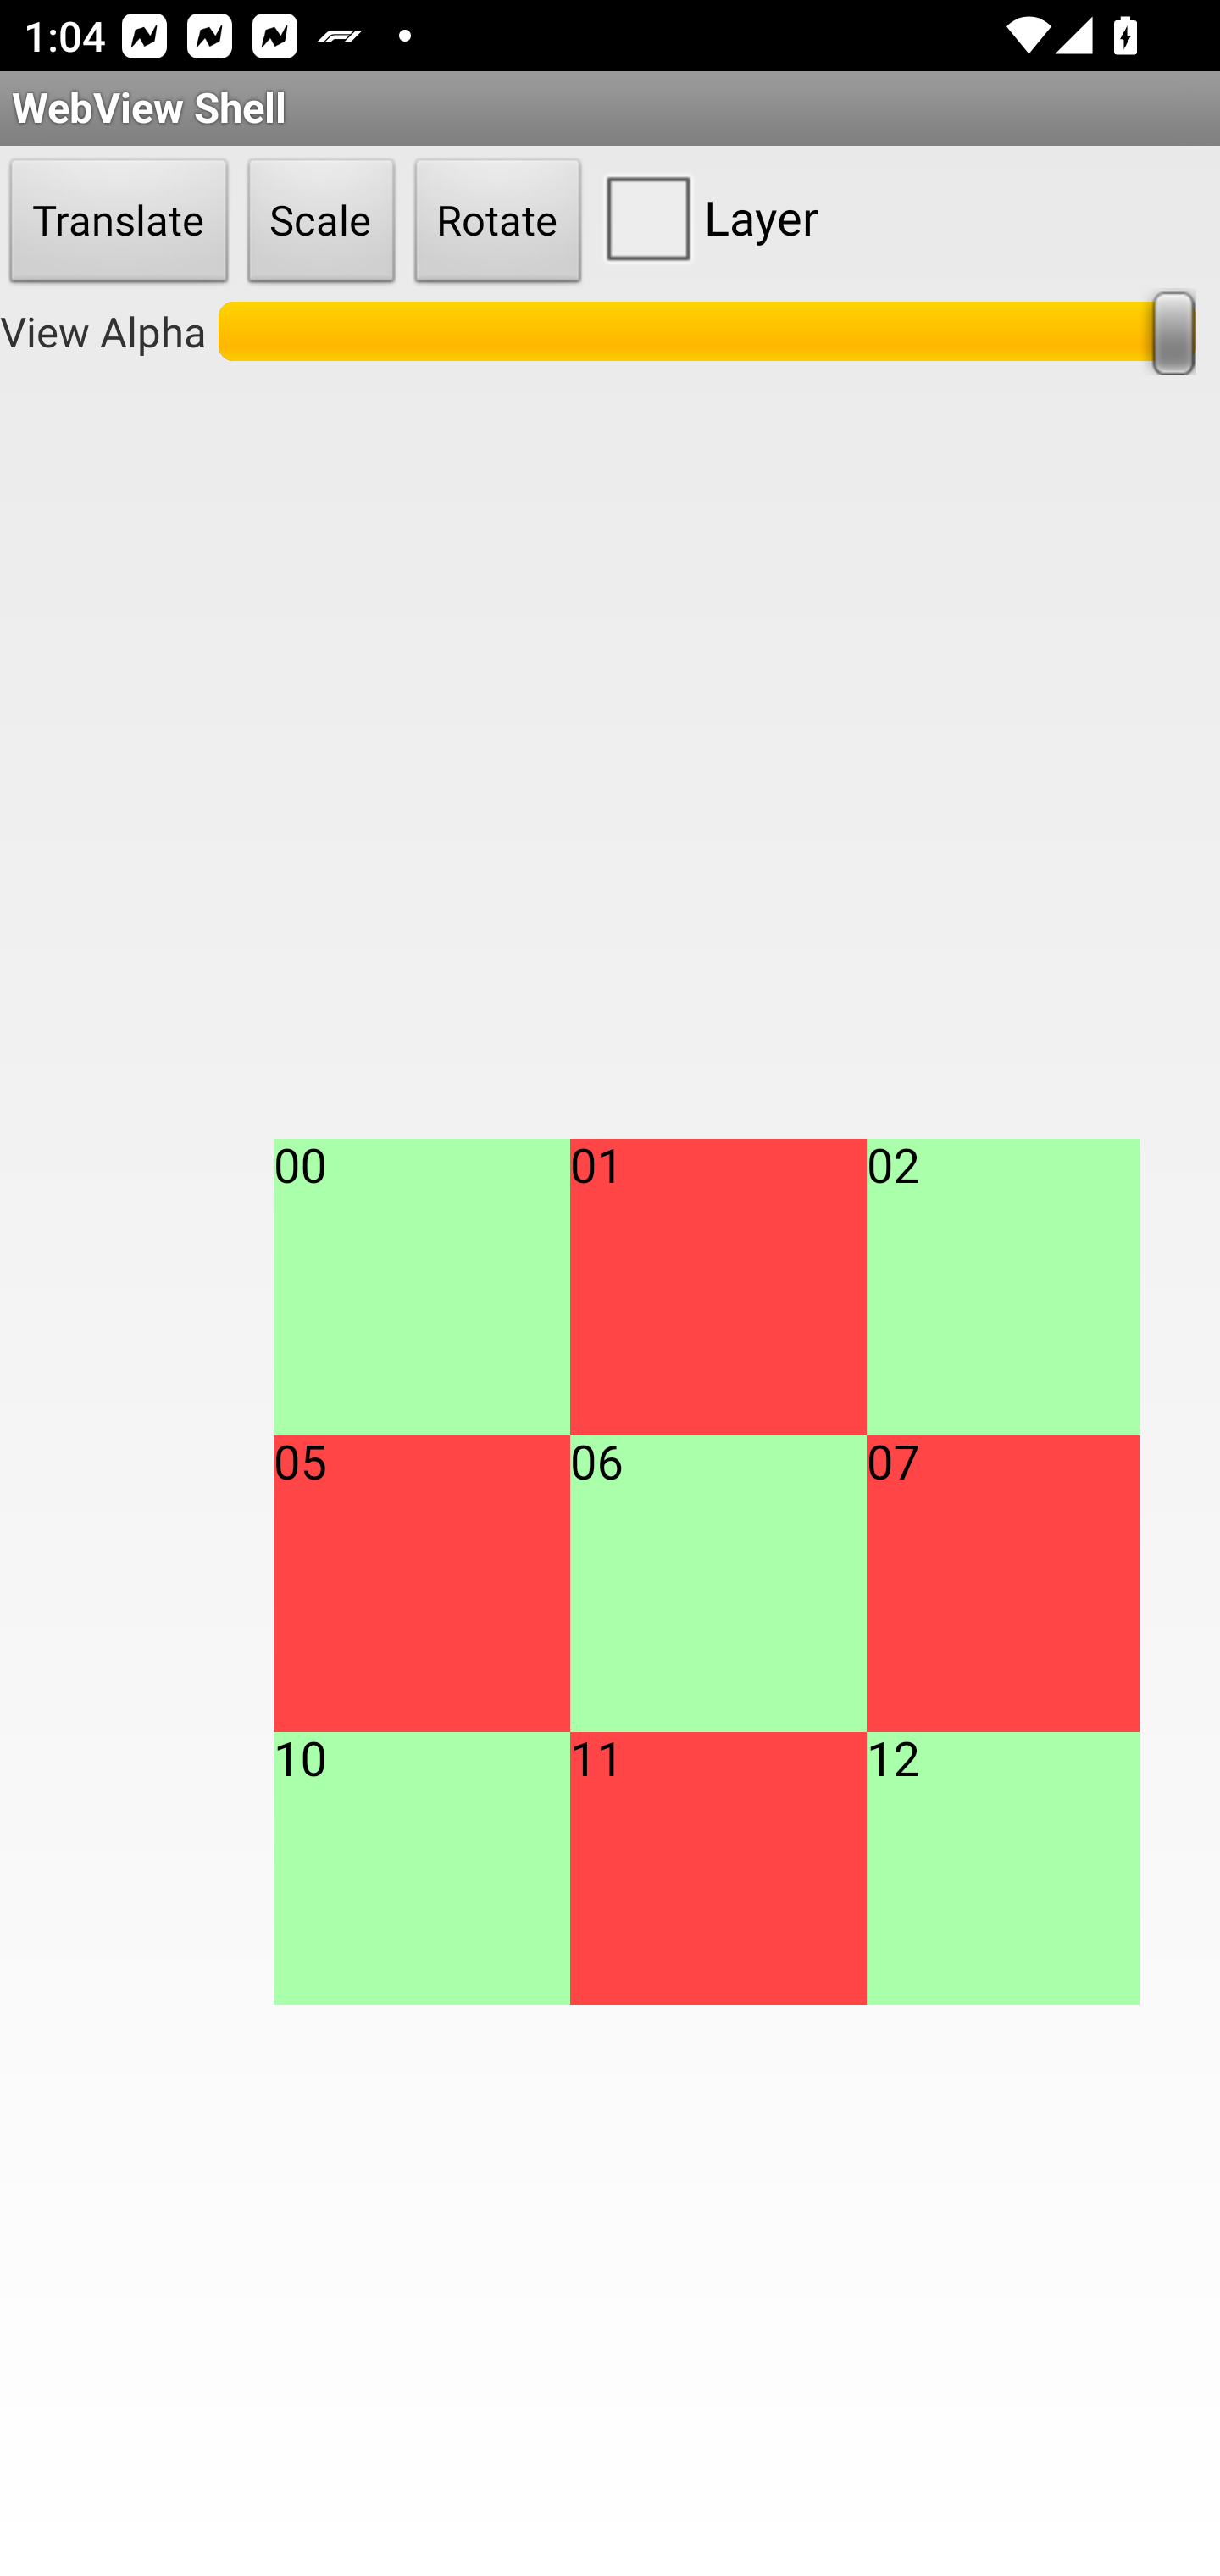 The height and width of the screenshot is (2576, 1220). Describe the element at coordinates (321, 222) in the screenshot. I see `Scale` at that location.